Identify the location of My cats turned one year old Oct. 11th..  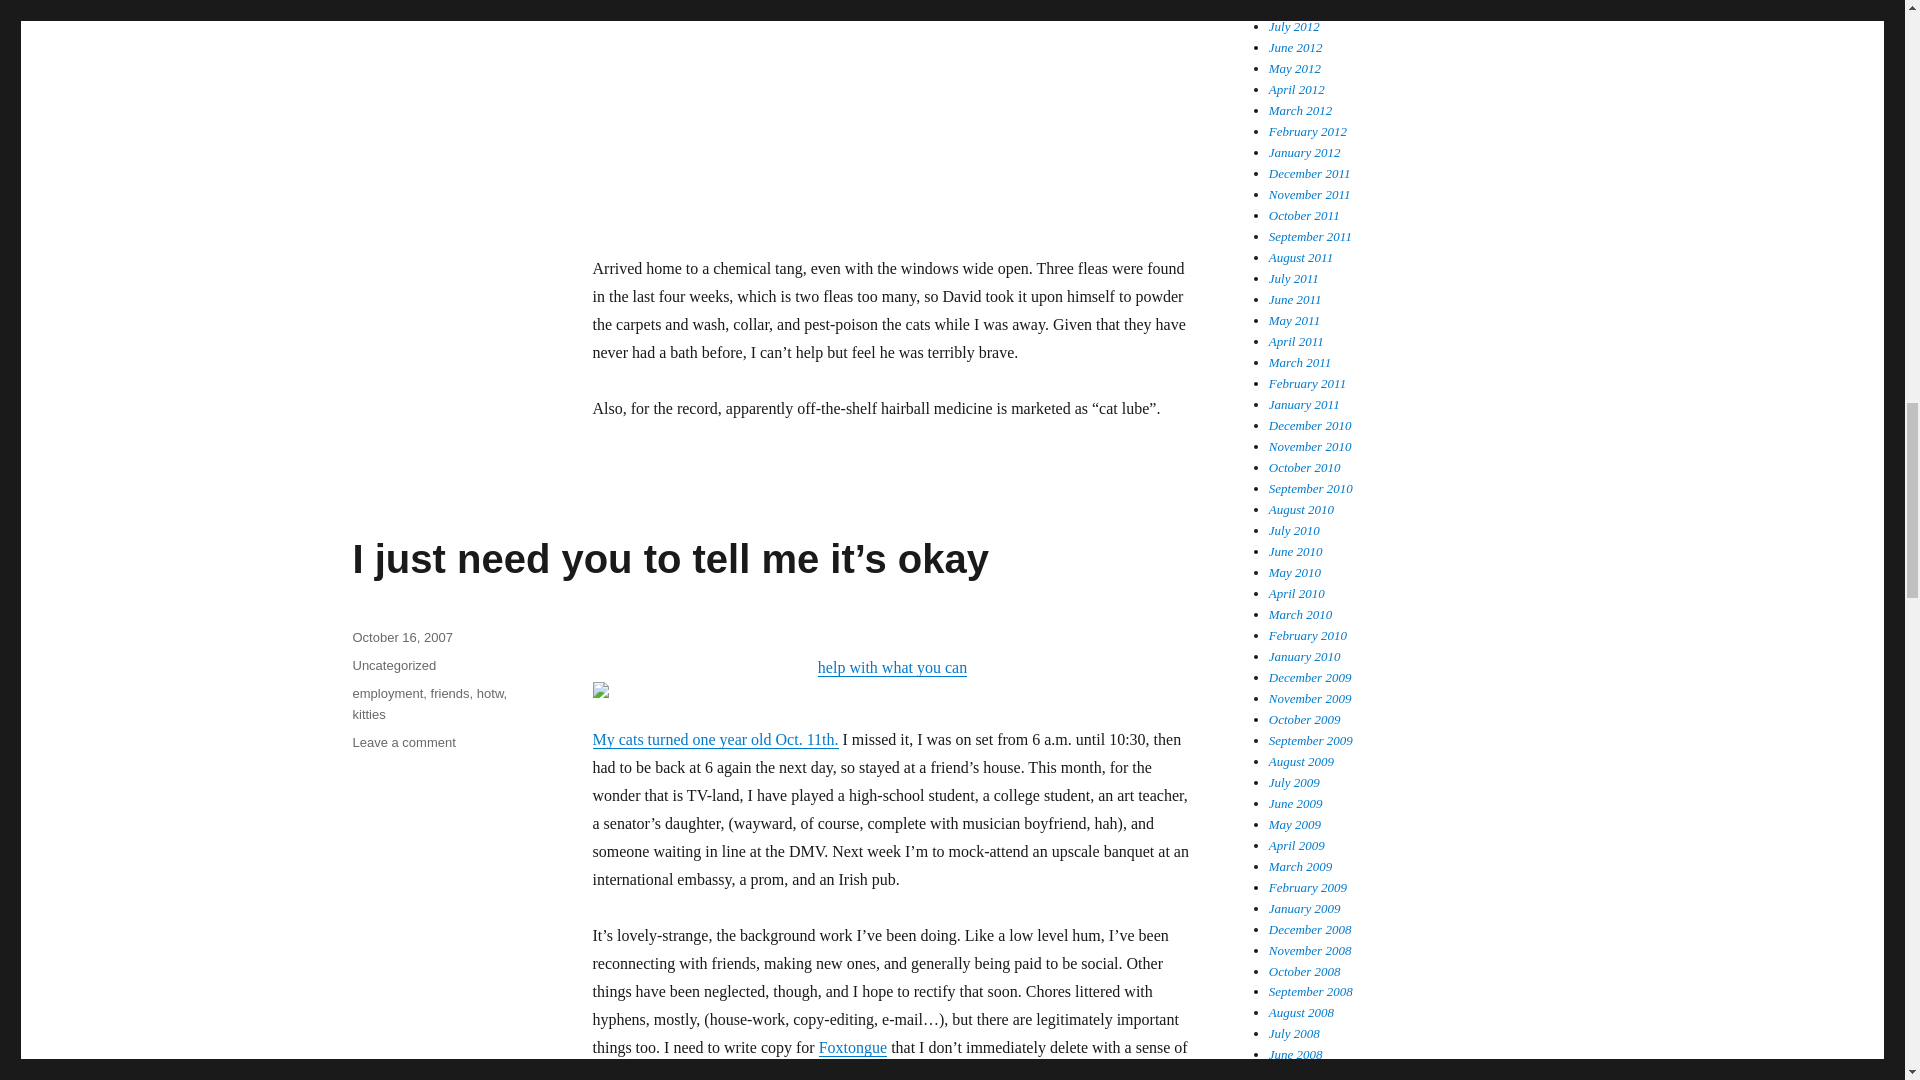
(714, 740).